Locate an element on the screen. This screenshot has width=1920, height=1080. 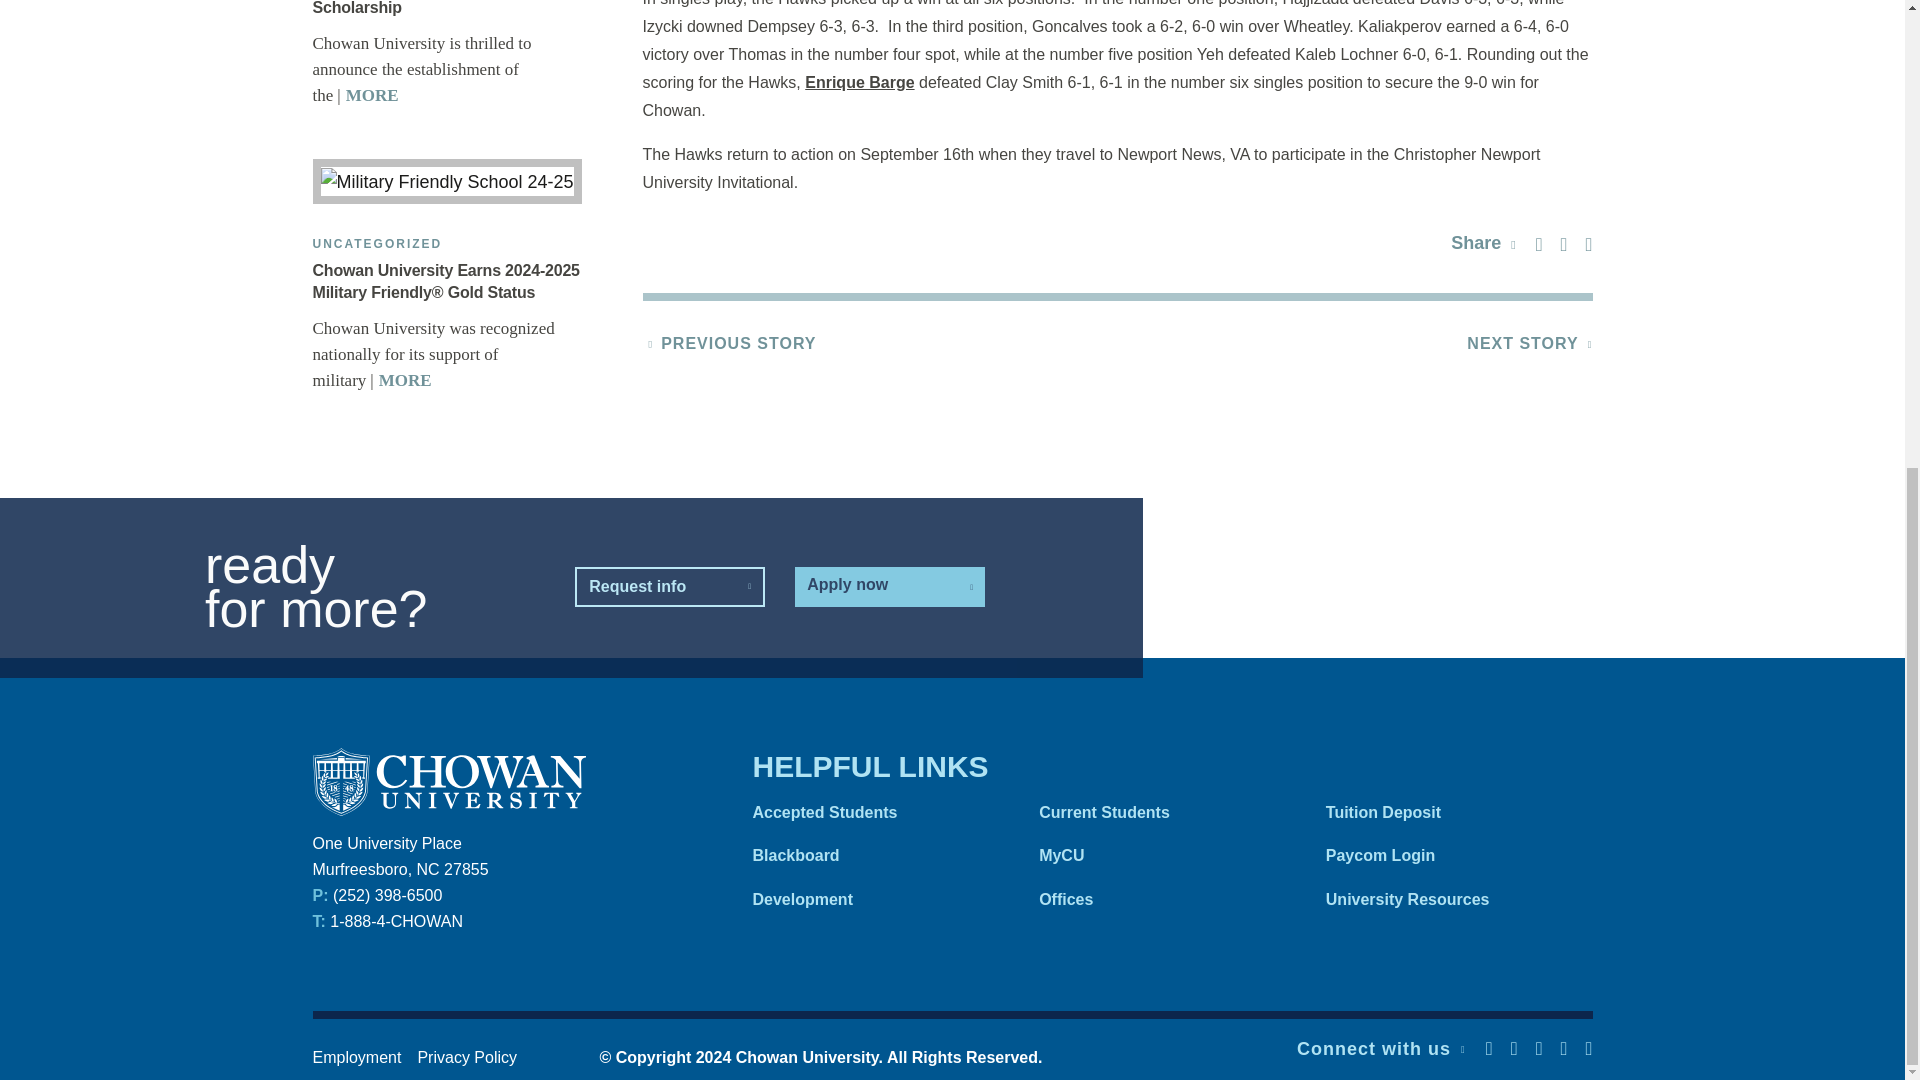
PREVIOUS STORY is located at coordinates (738, 343).